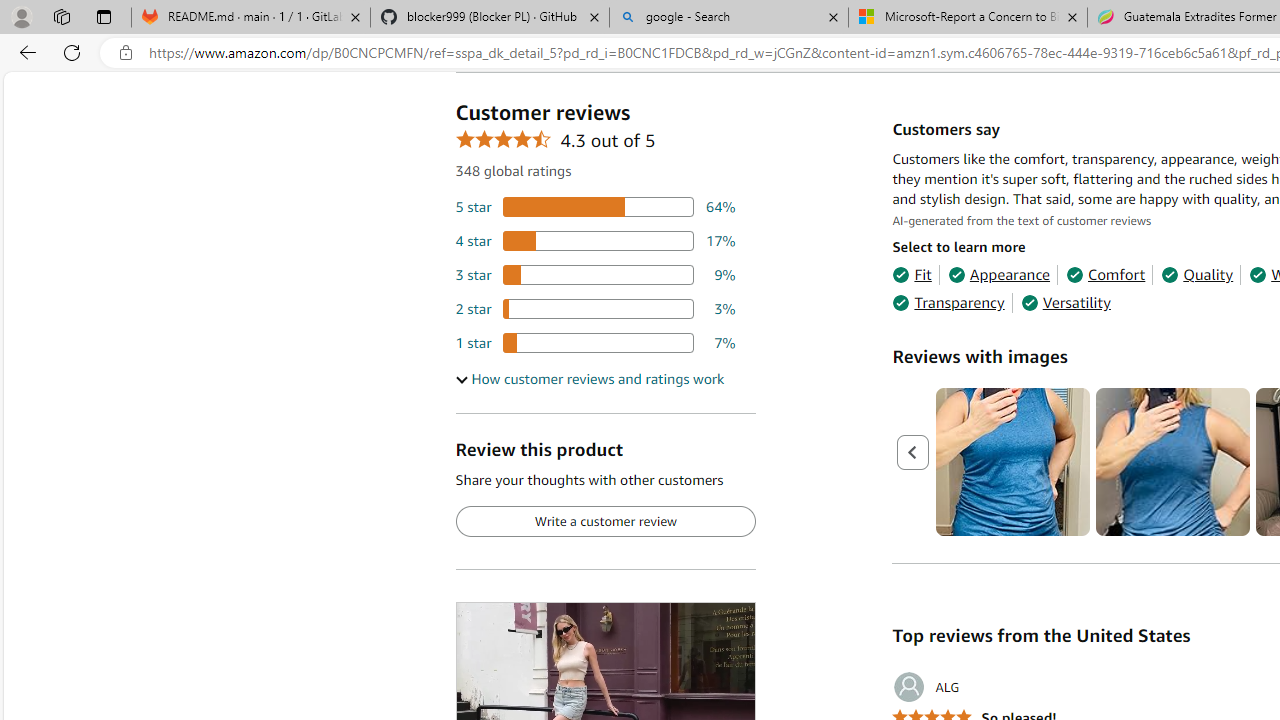 This screenshot has width=1280, height=720. Describe the element at coordinates (595, 208) in the screenshot. I see `64 percent of reviews have 5 stars` at that location.